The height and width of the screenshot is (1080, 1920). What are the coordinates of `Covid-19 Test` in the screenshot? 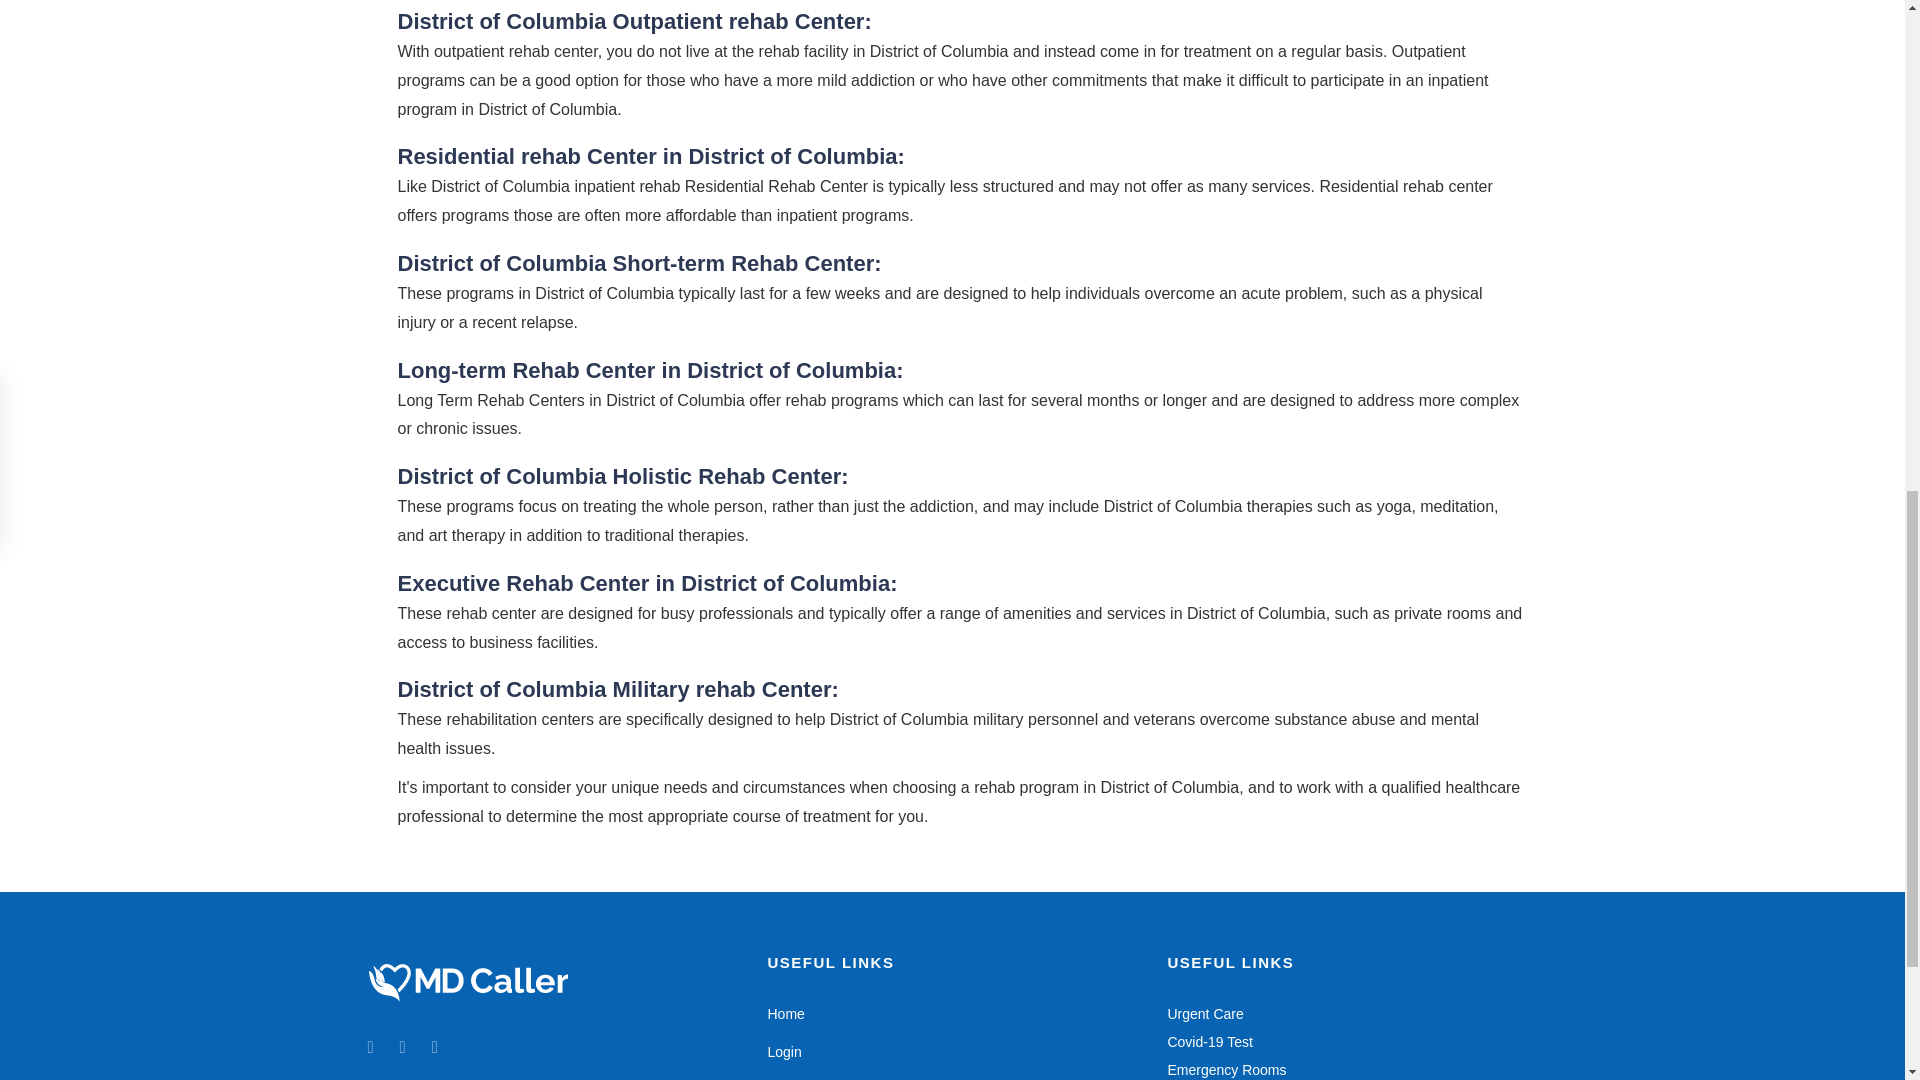 It's located at (1209, 1041).